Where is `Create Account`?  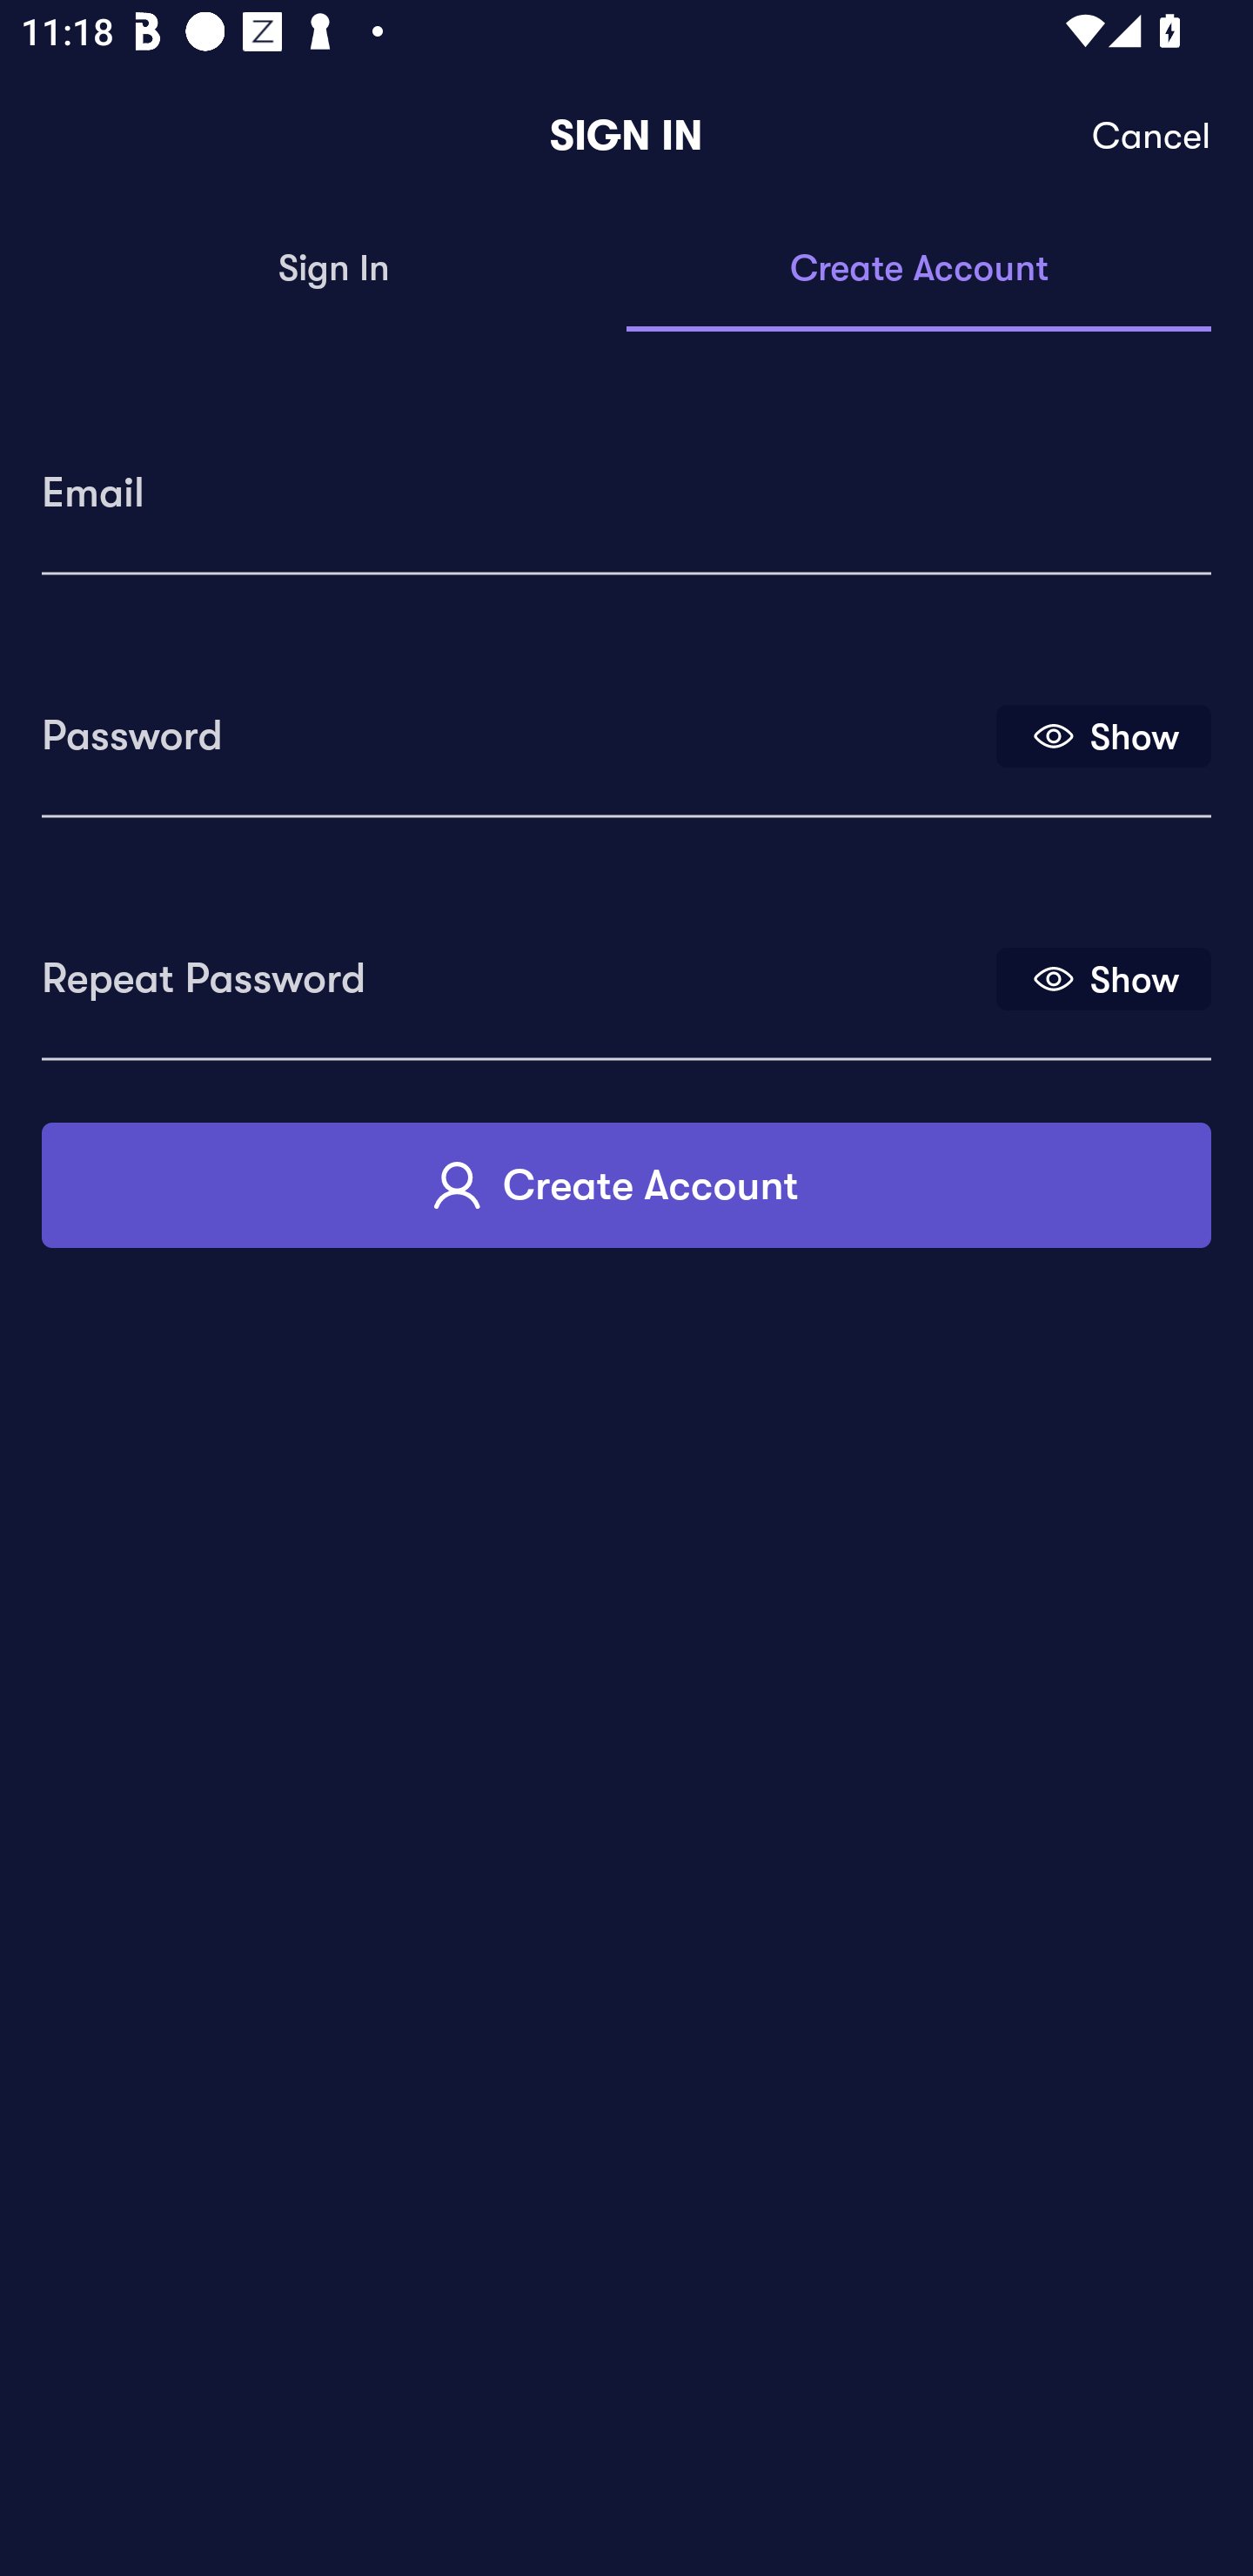
Create Account is located at coordinates (626, 1184).